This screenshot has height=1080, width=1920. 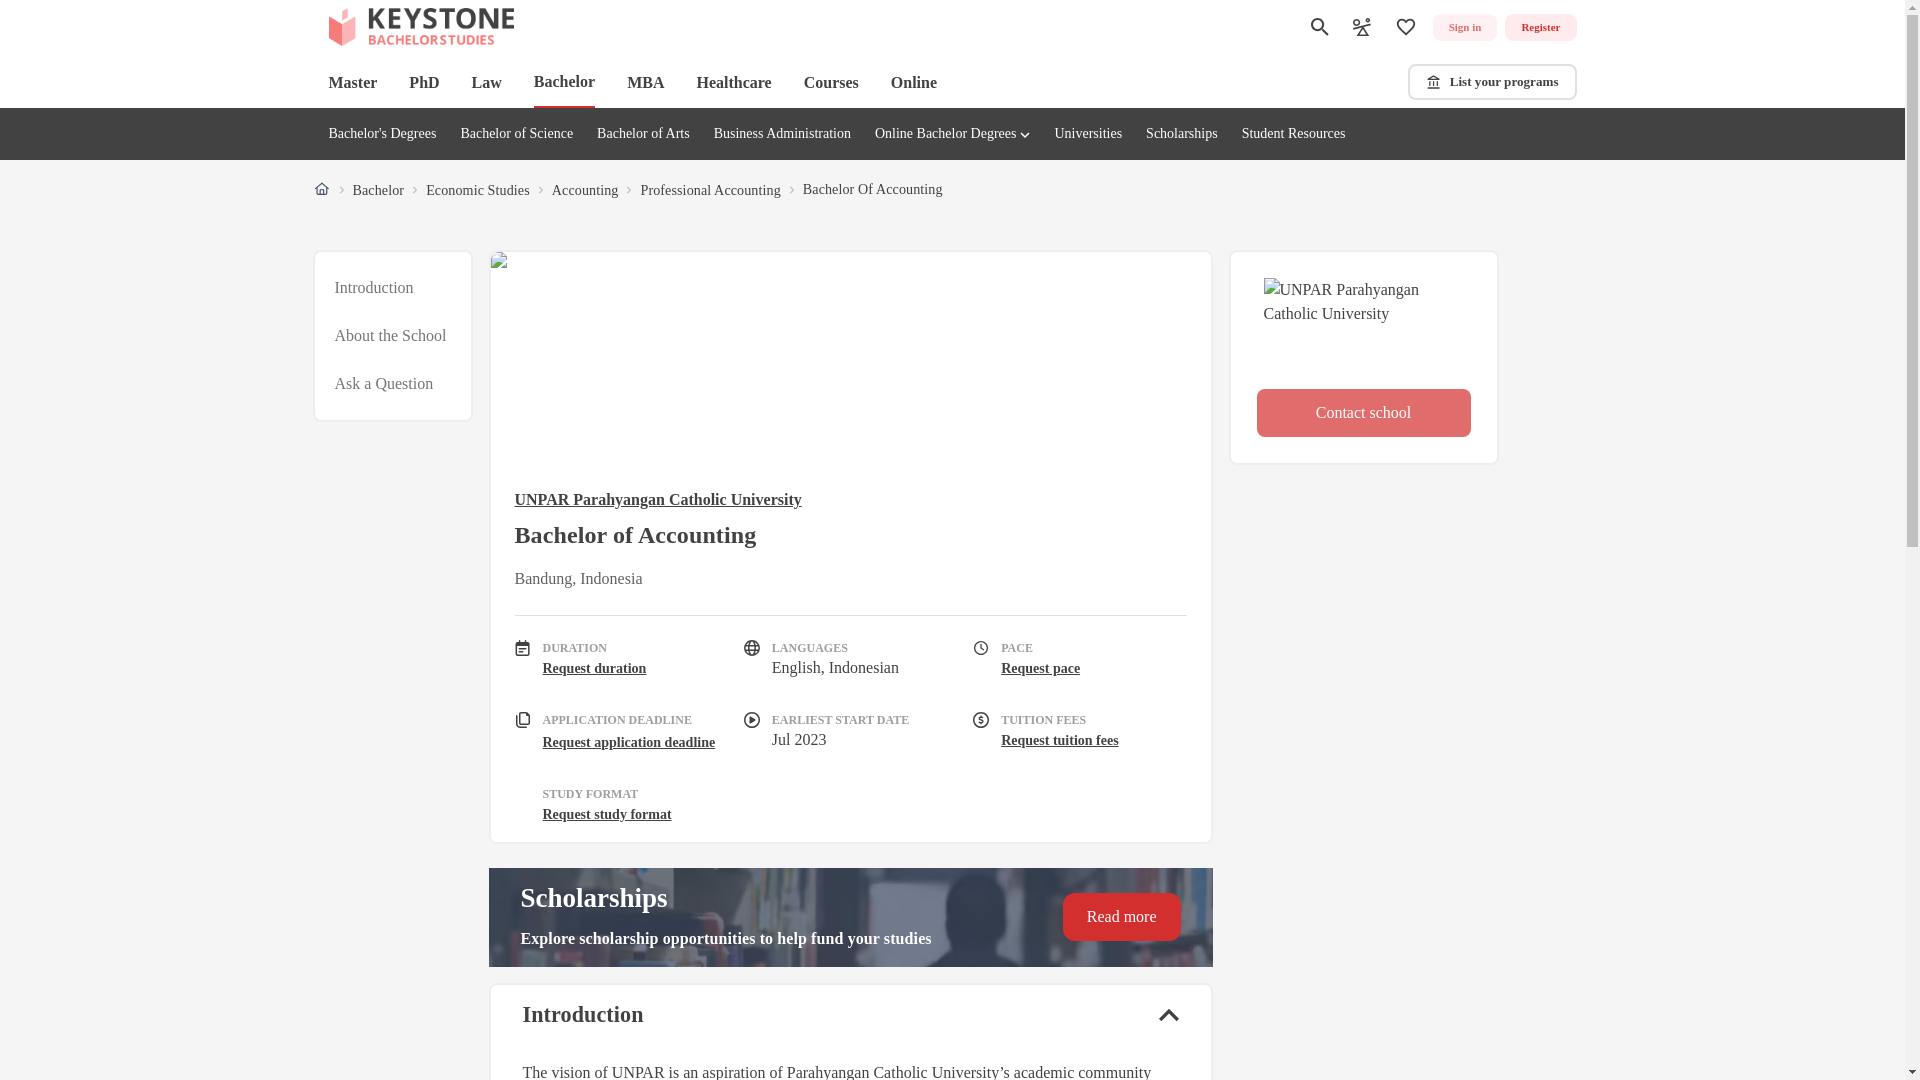 I want to click on Read more, so click(x=382, y=134).